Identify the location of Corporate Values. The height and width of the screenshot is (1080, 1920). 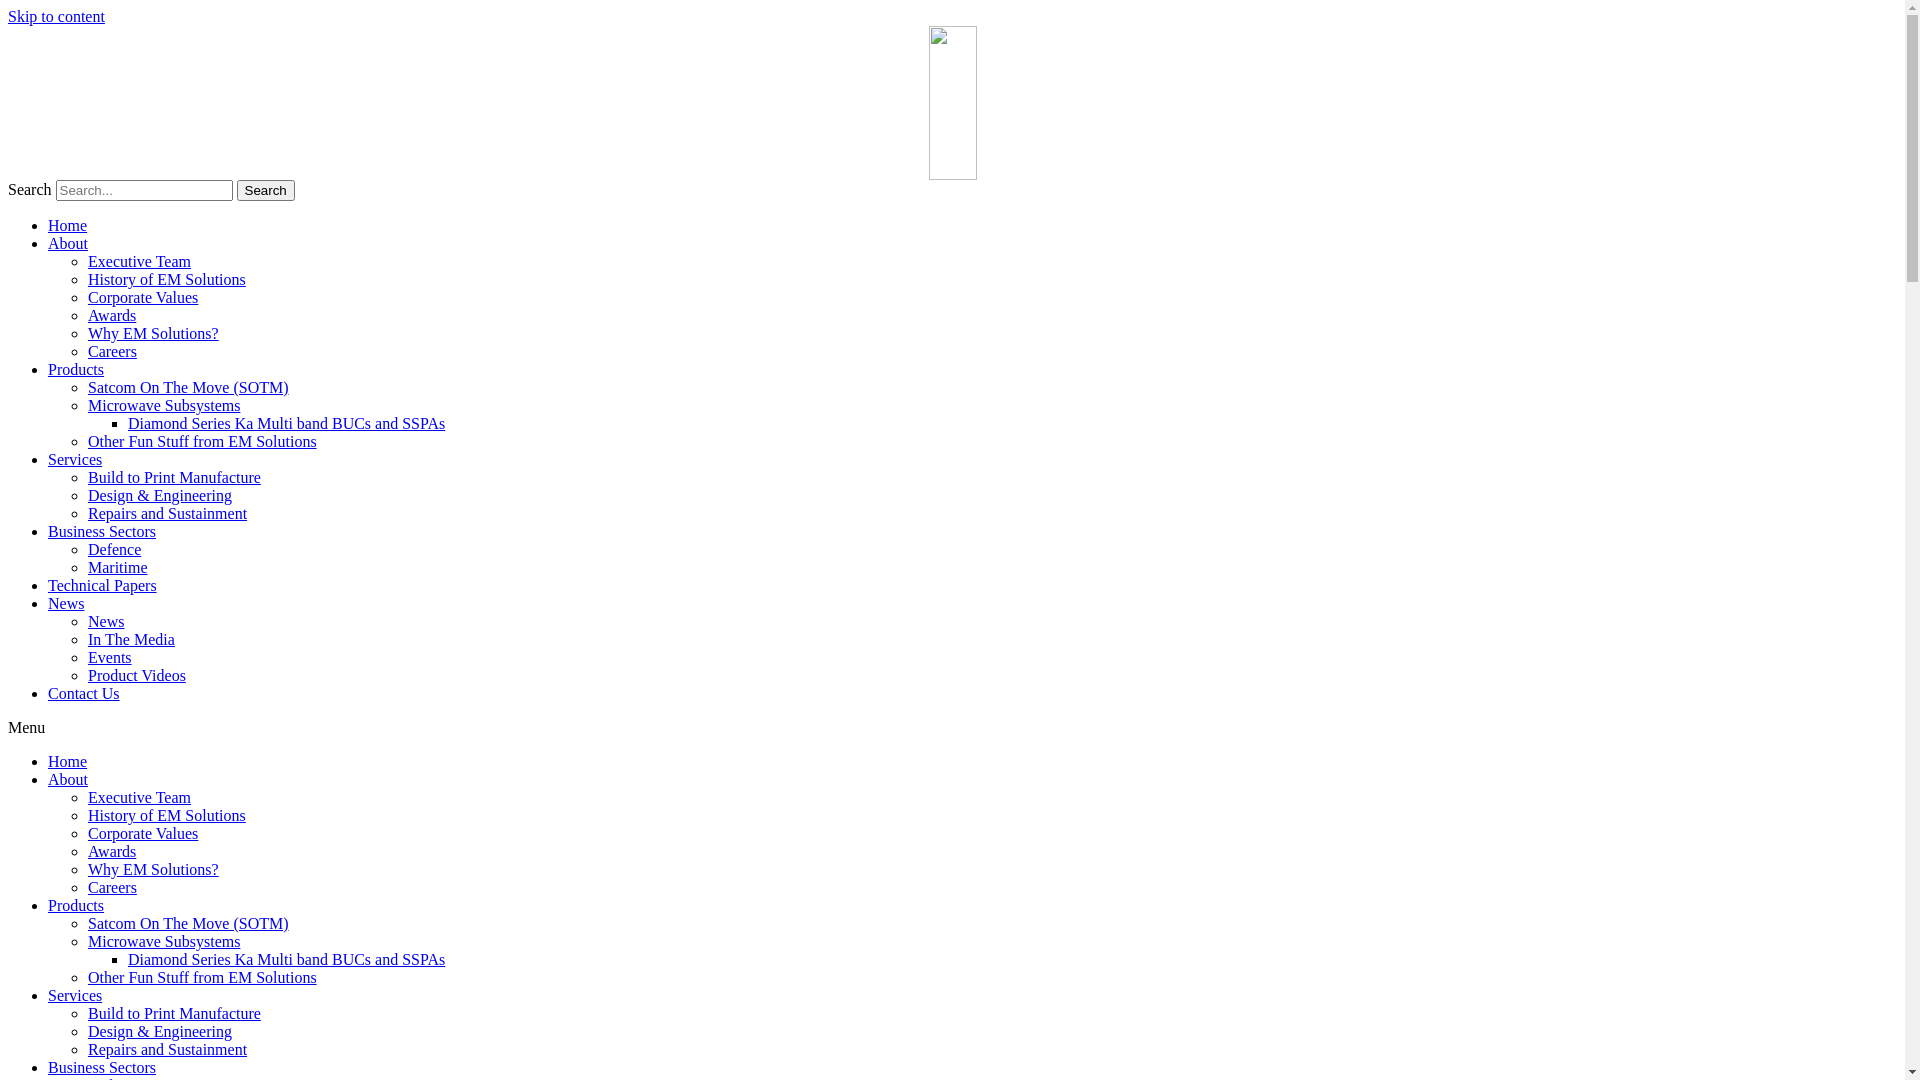
(143, 298).